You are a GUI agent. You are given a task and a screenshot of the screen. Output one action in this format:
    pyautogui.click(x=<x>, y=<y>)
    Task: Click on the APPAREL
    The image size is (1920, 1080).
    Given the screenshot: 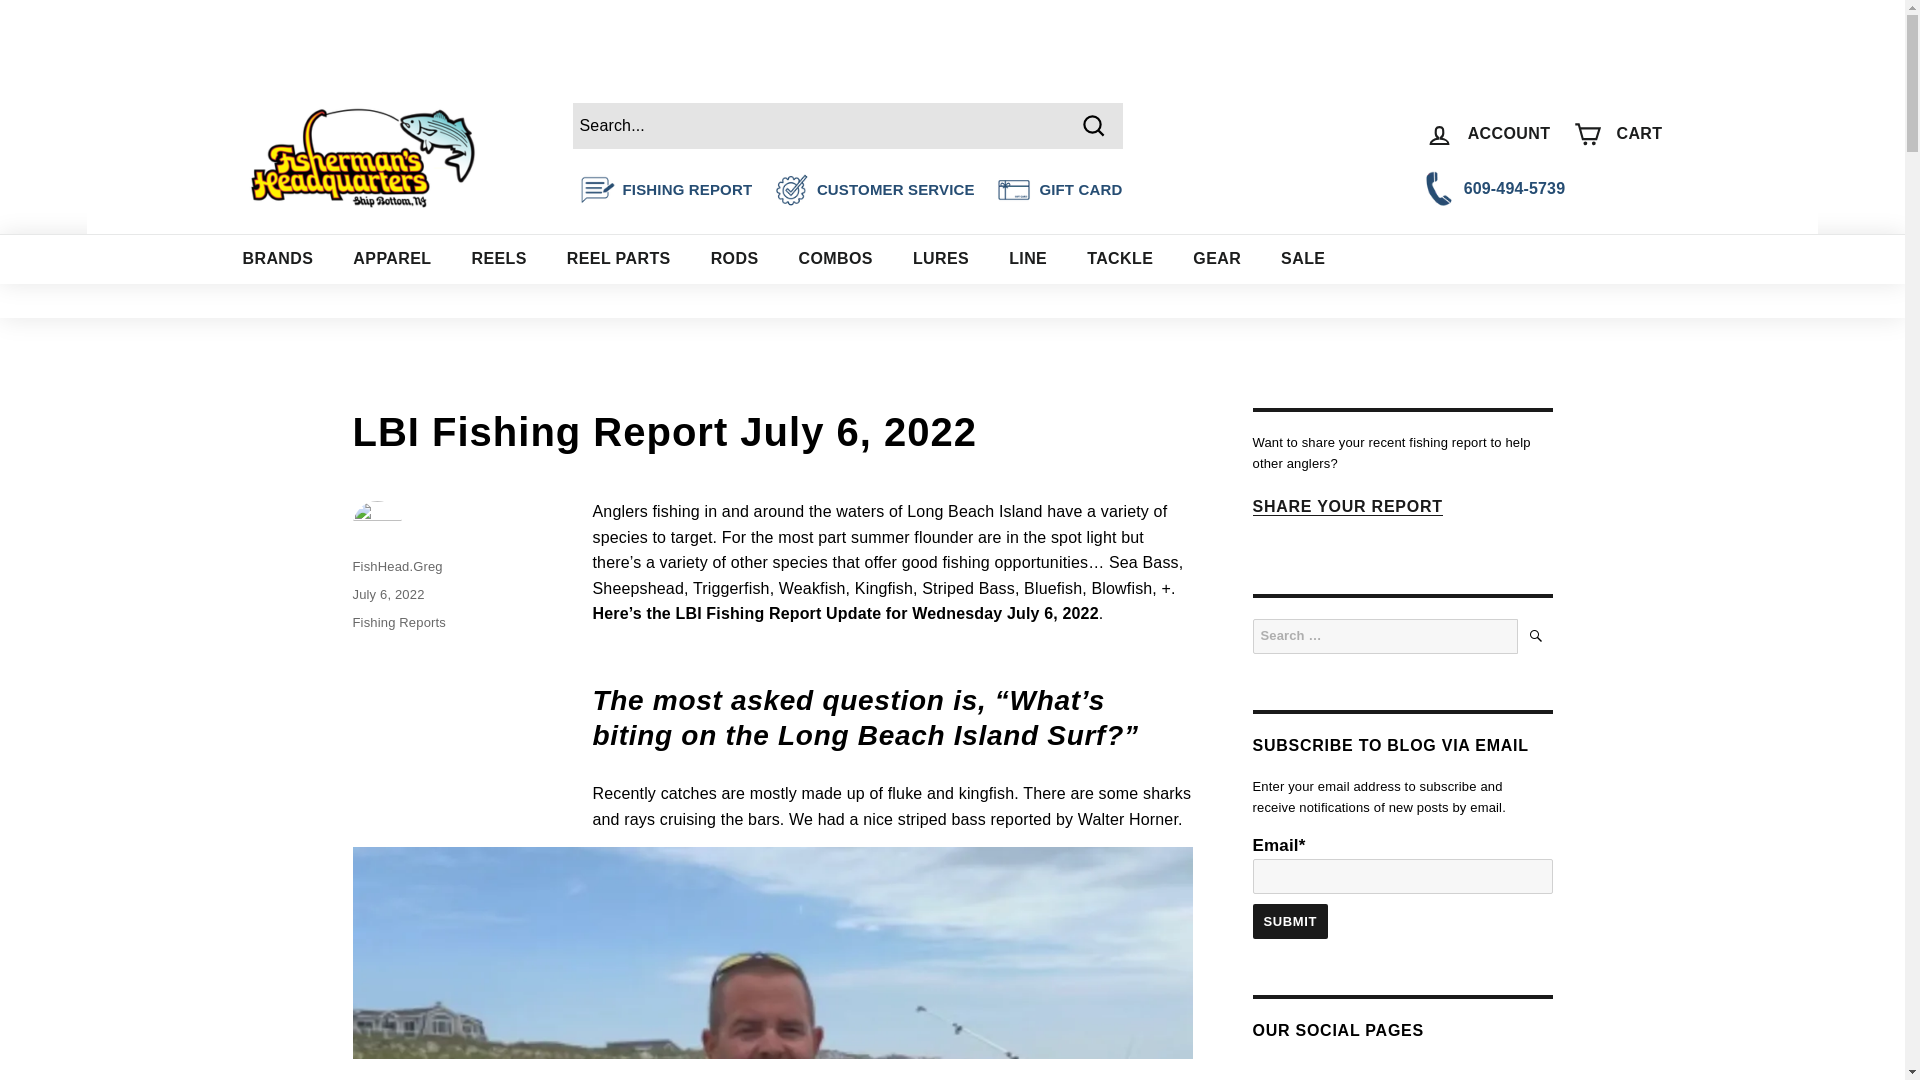 What is the action you would take?
    pyautogui.click(x=392, y=259)
    